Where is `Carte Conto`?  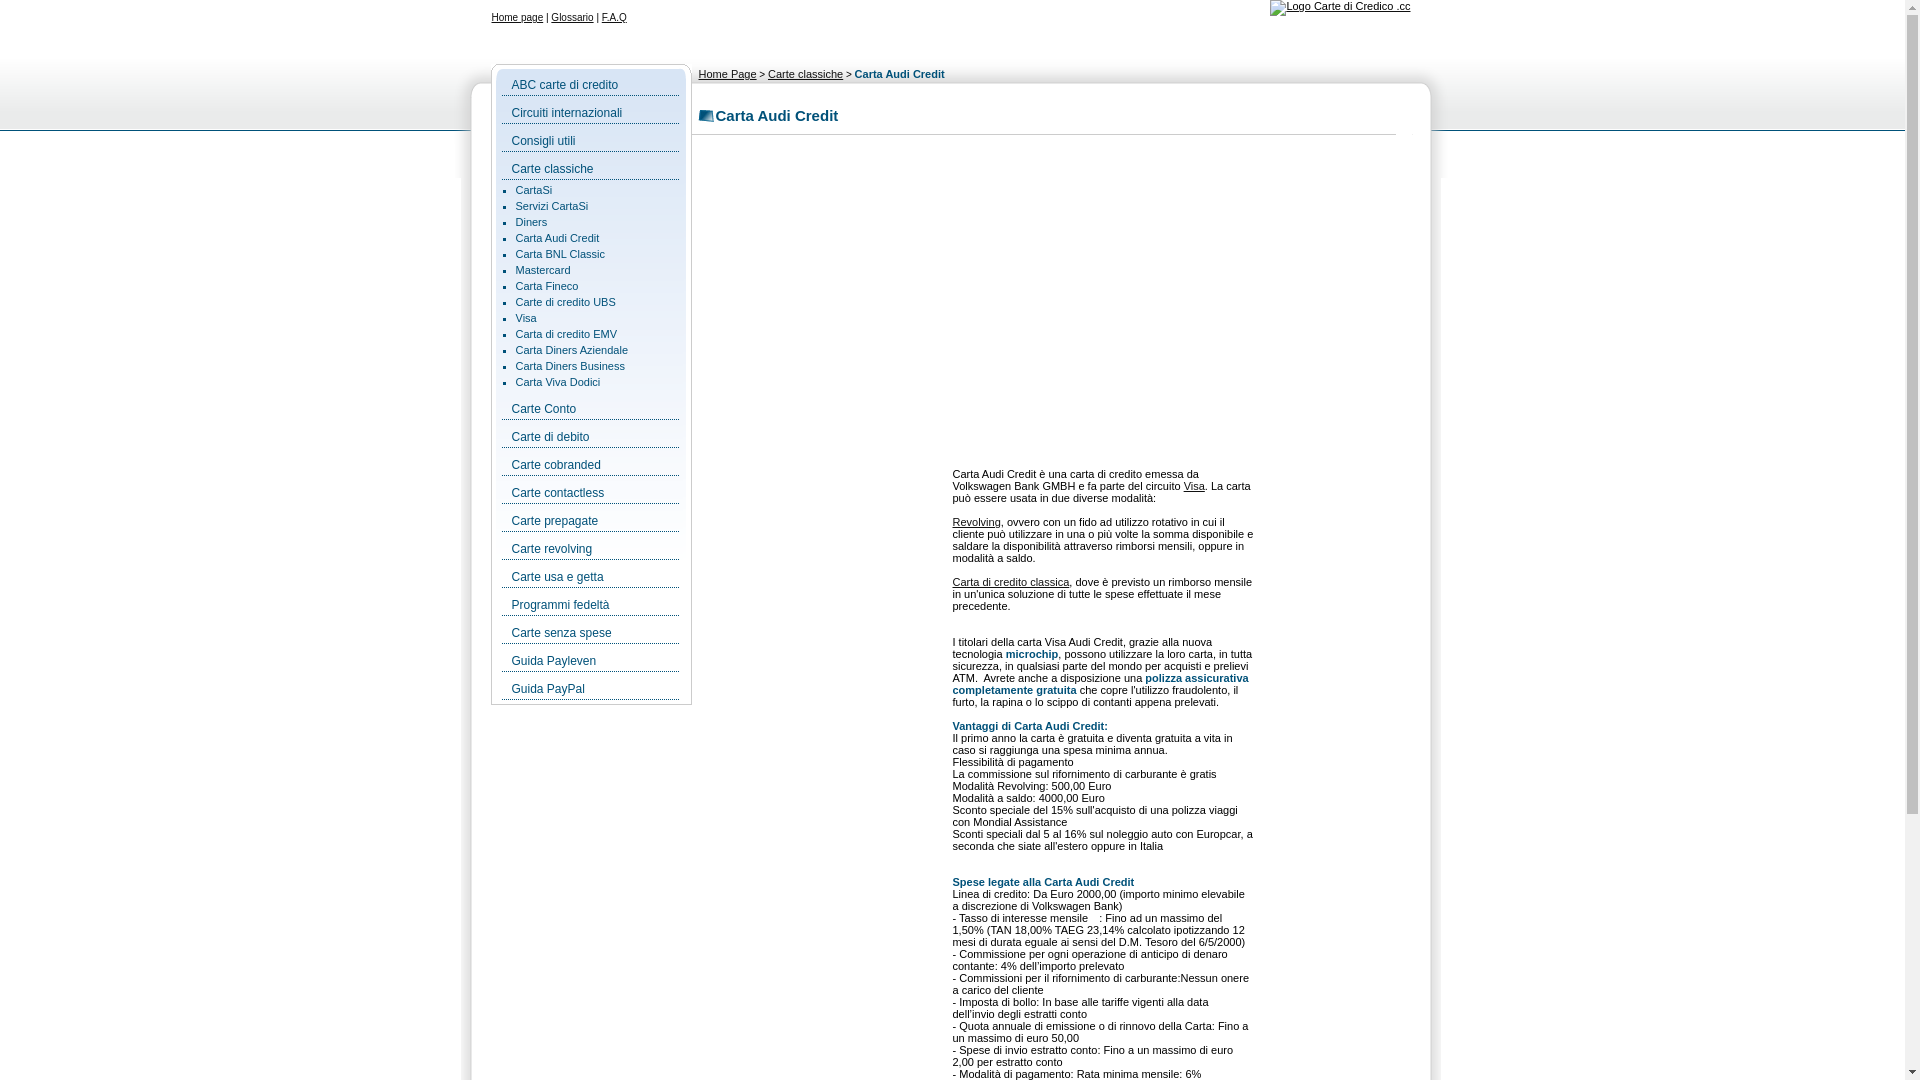 Carte Conto is located at coordinates (544, 409).